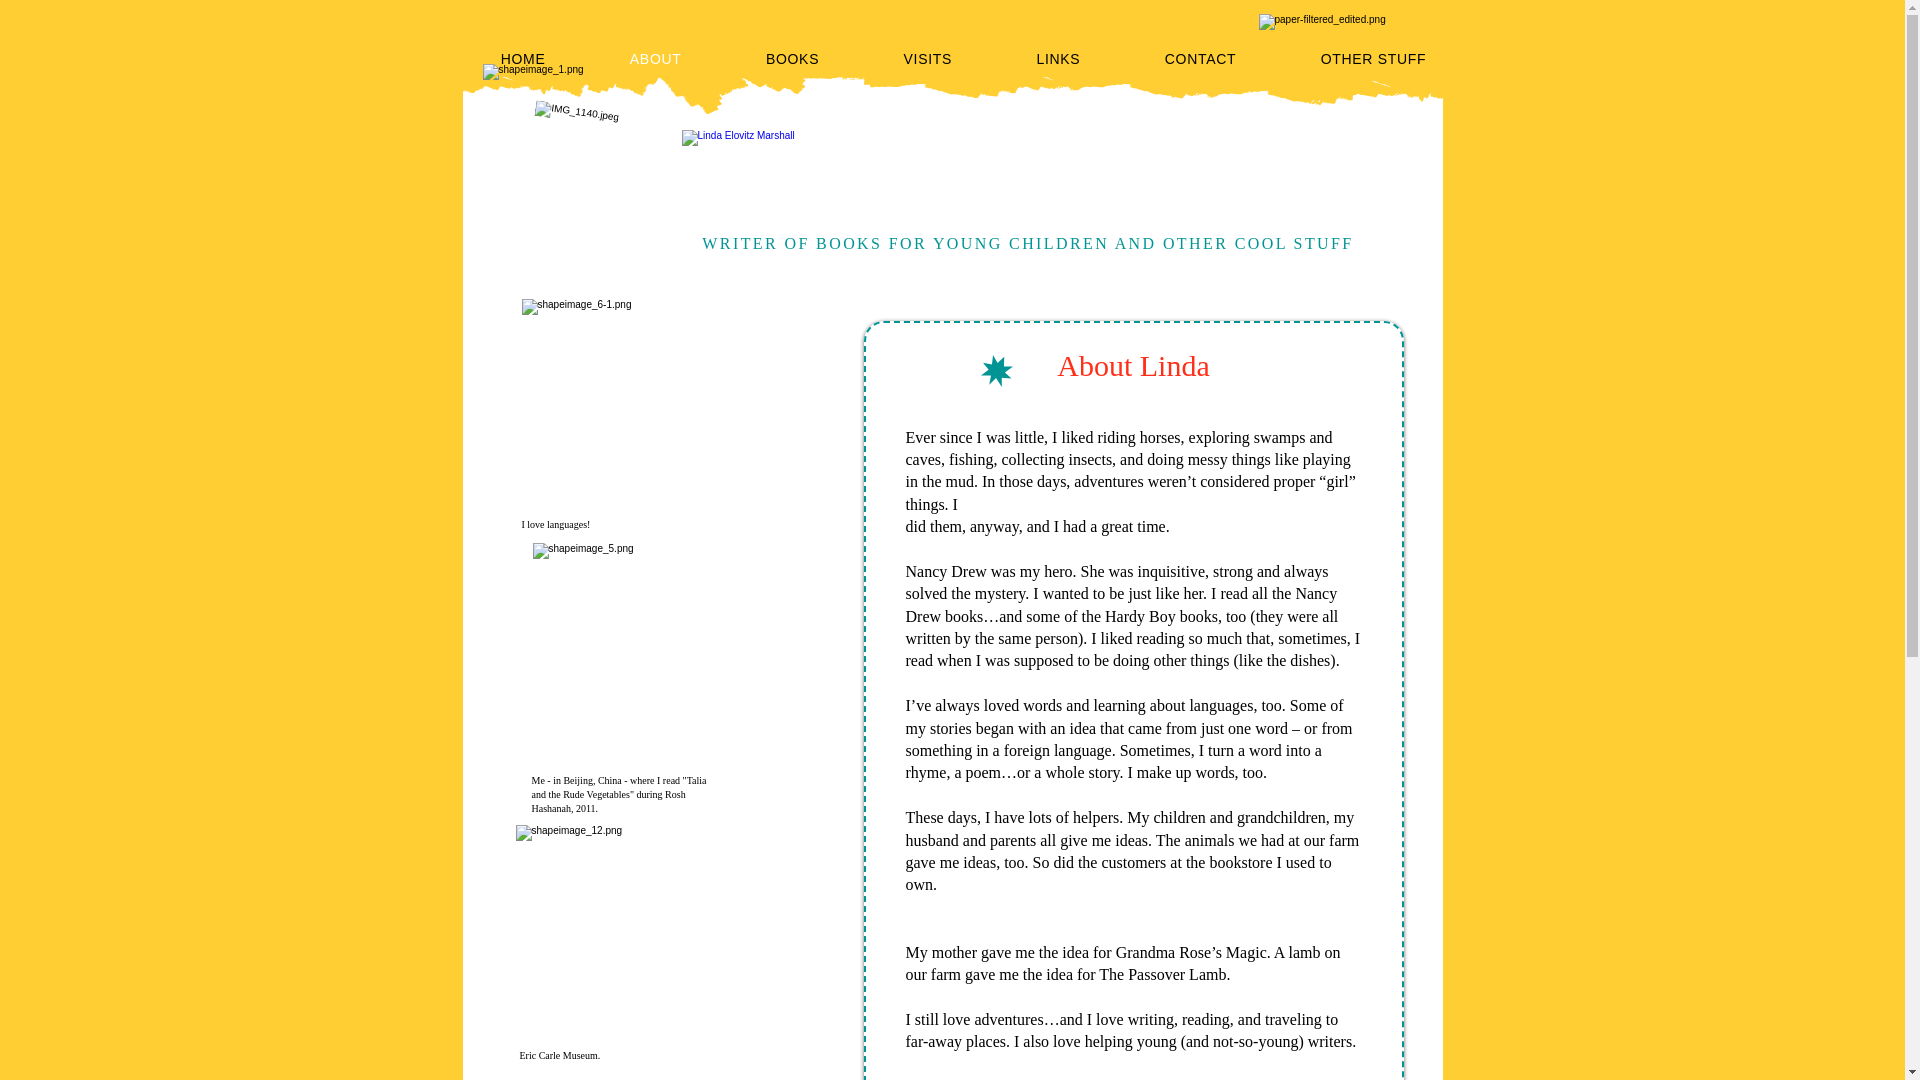 The width and height of the screenshot is (1920, 1080). Describe the element at coordinates (1058, 58) in the screenshot. I see `LINKS` at that location.